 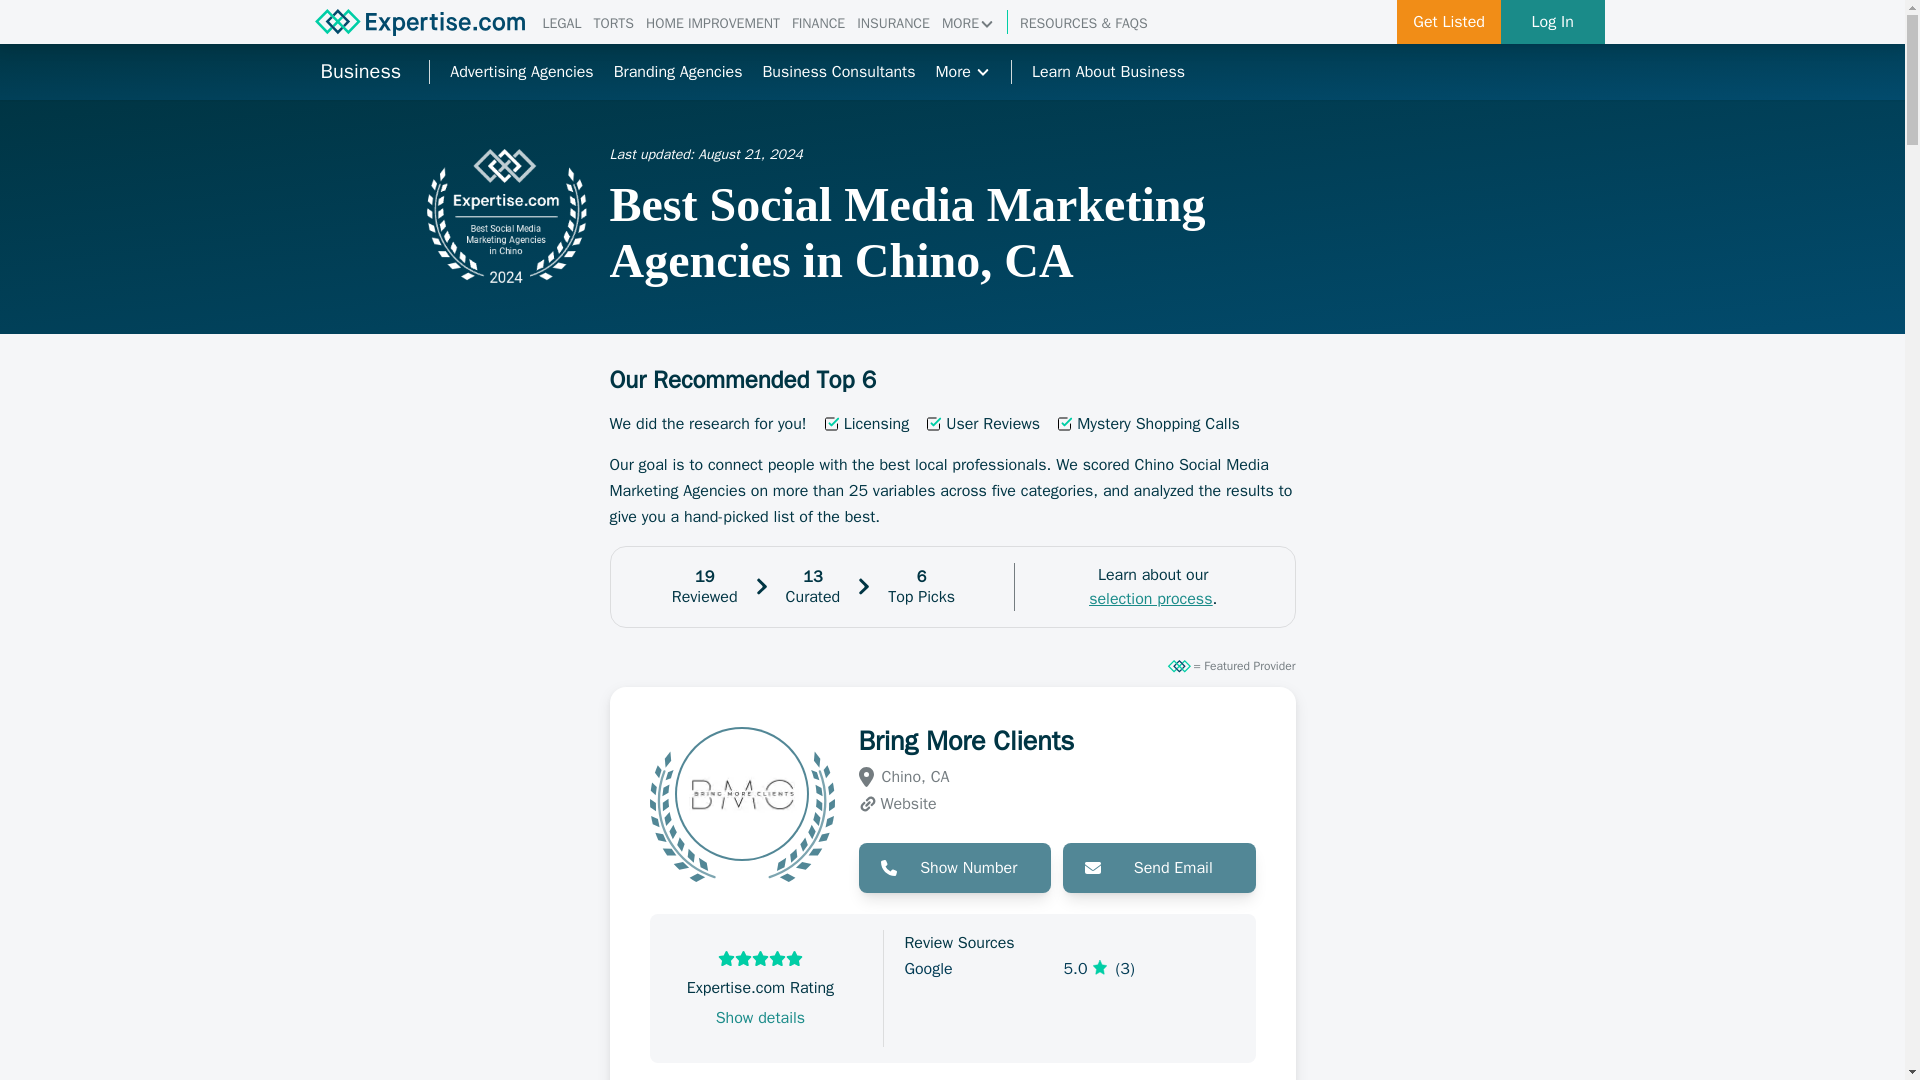 What do you see at coordinates (963, 72) in the screenshot?
I see `More` at bounding box center [963, 72].